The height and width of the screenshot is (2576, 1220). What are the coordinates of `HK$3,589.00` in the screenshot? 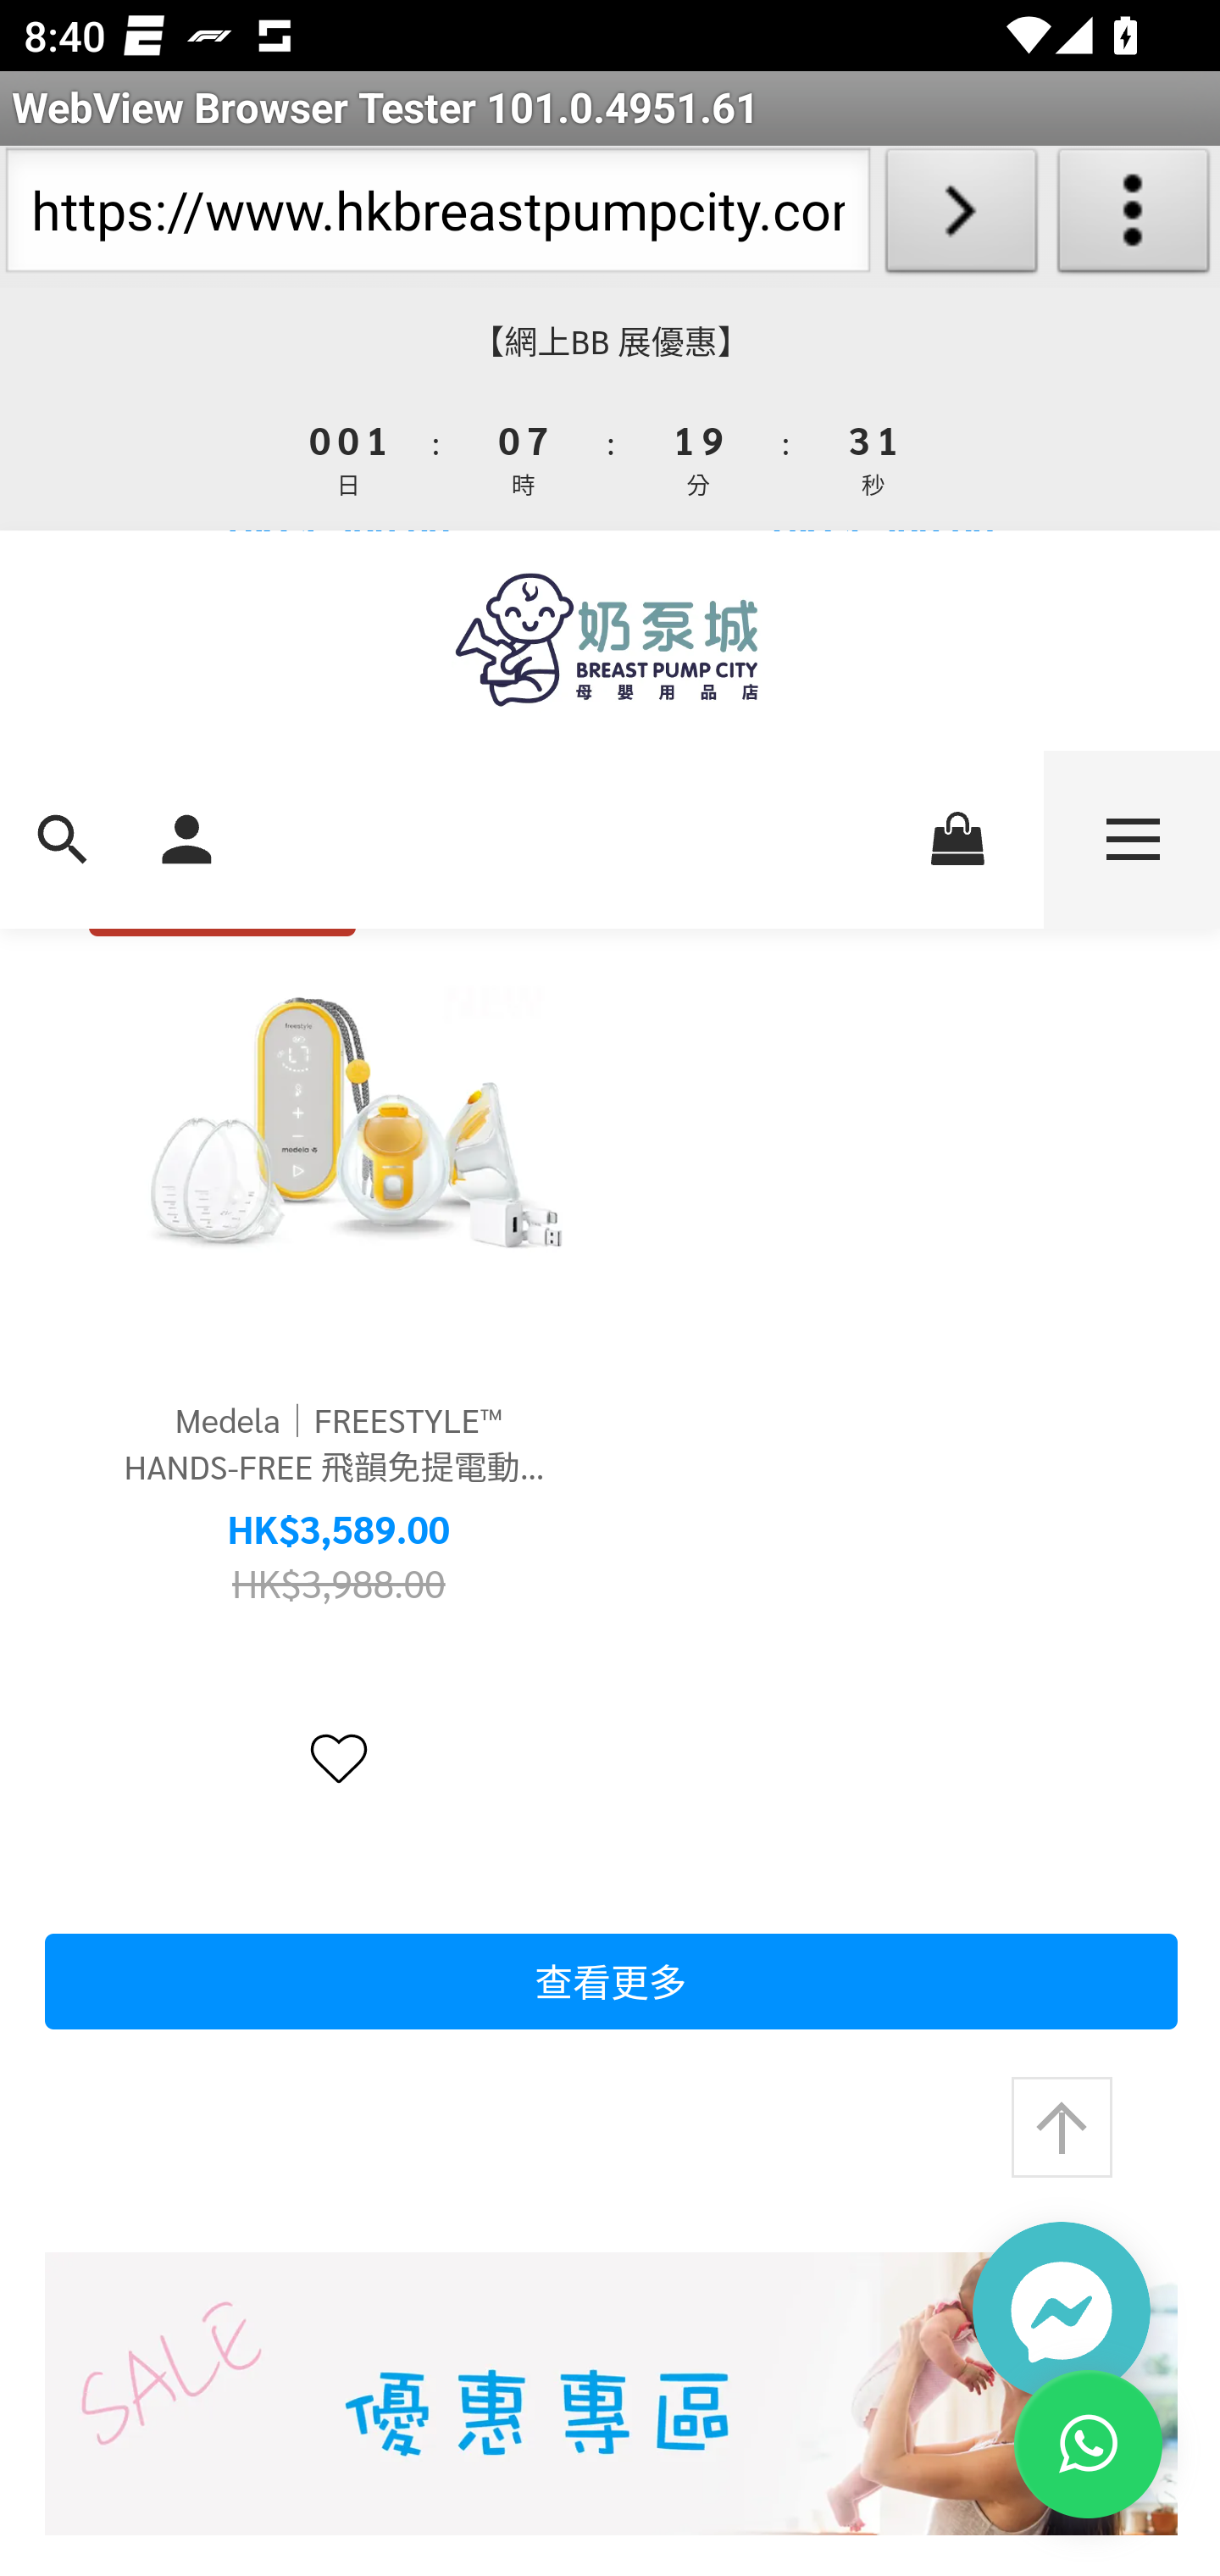 It's located at (339, 1530).